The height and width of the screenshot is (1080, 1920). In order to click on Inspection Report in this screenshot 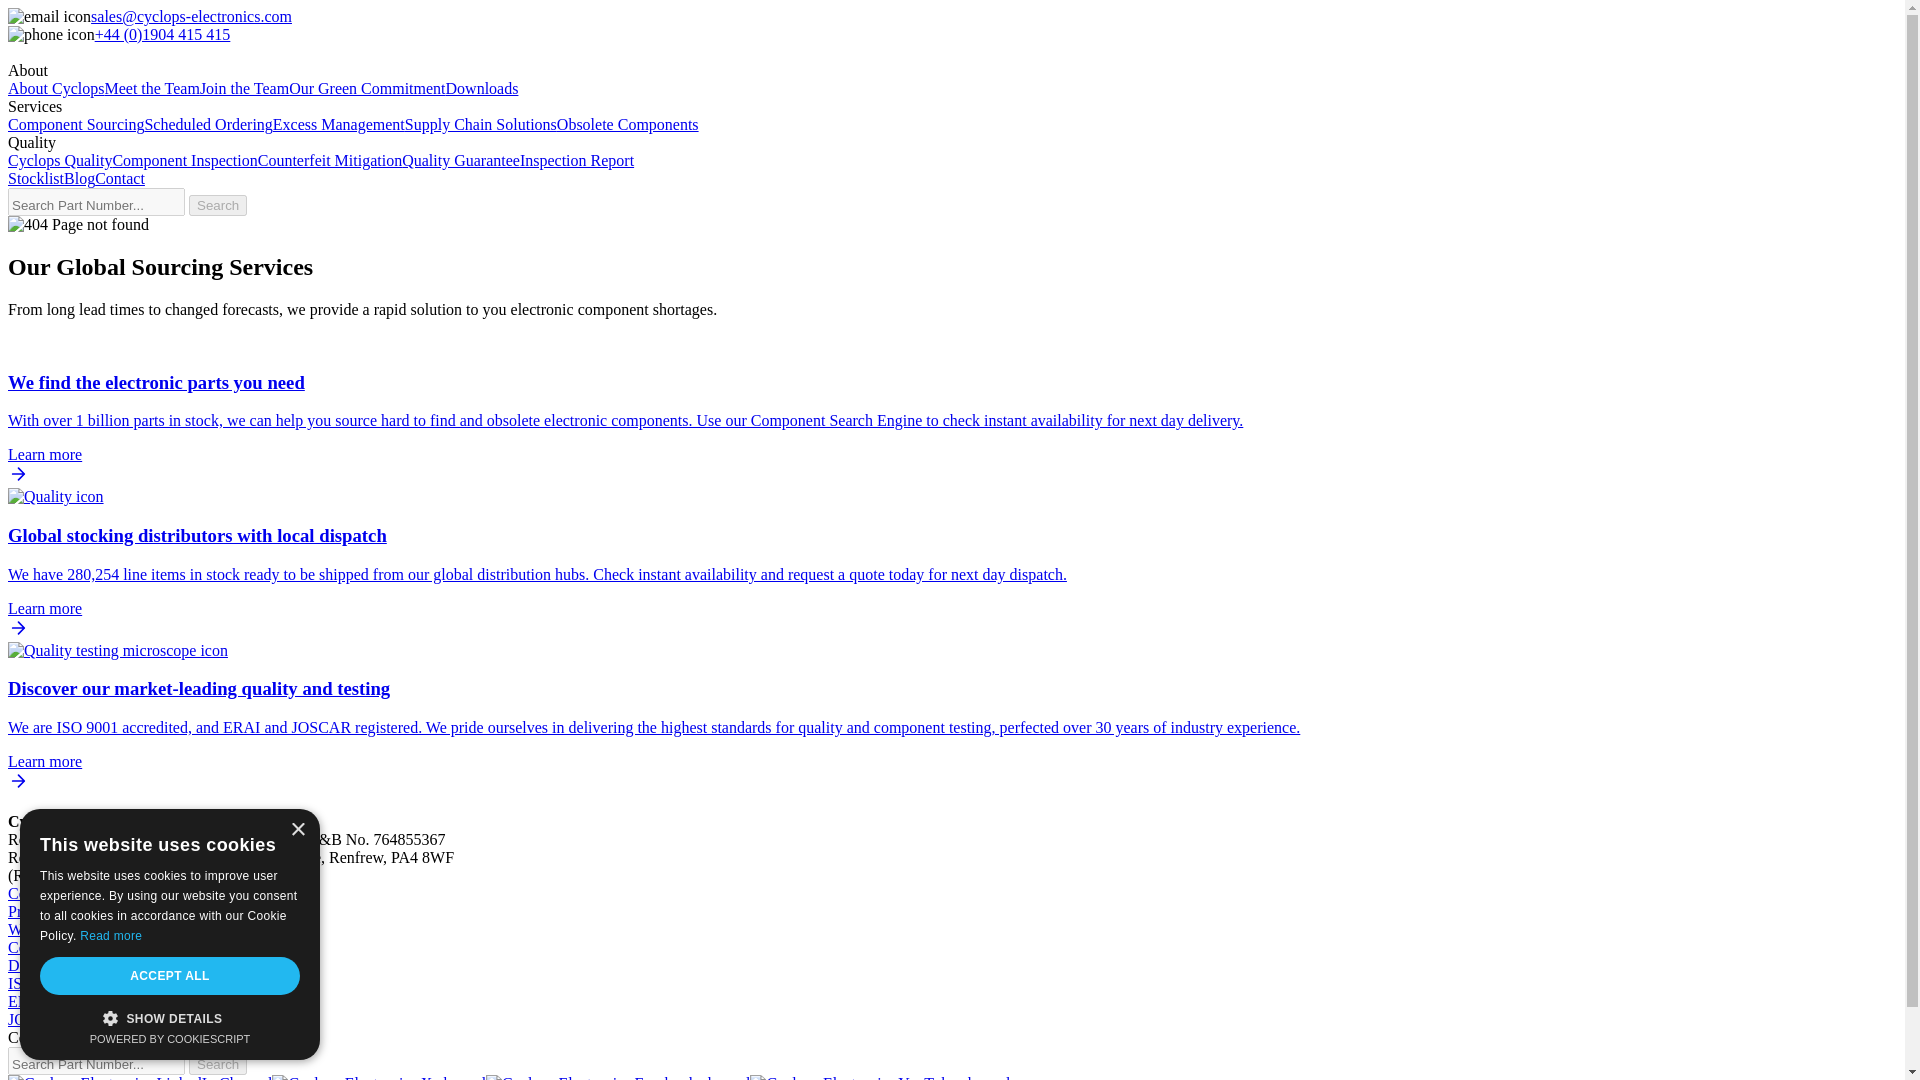, I will do `click(576, 160)`.